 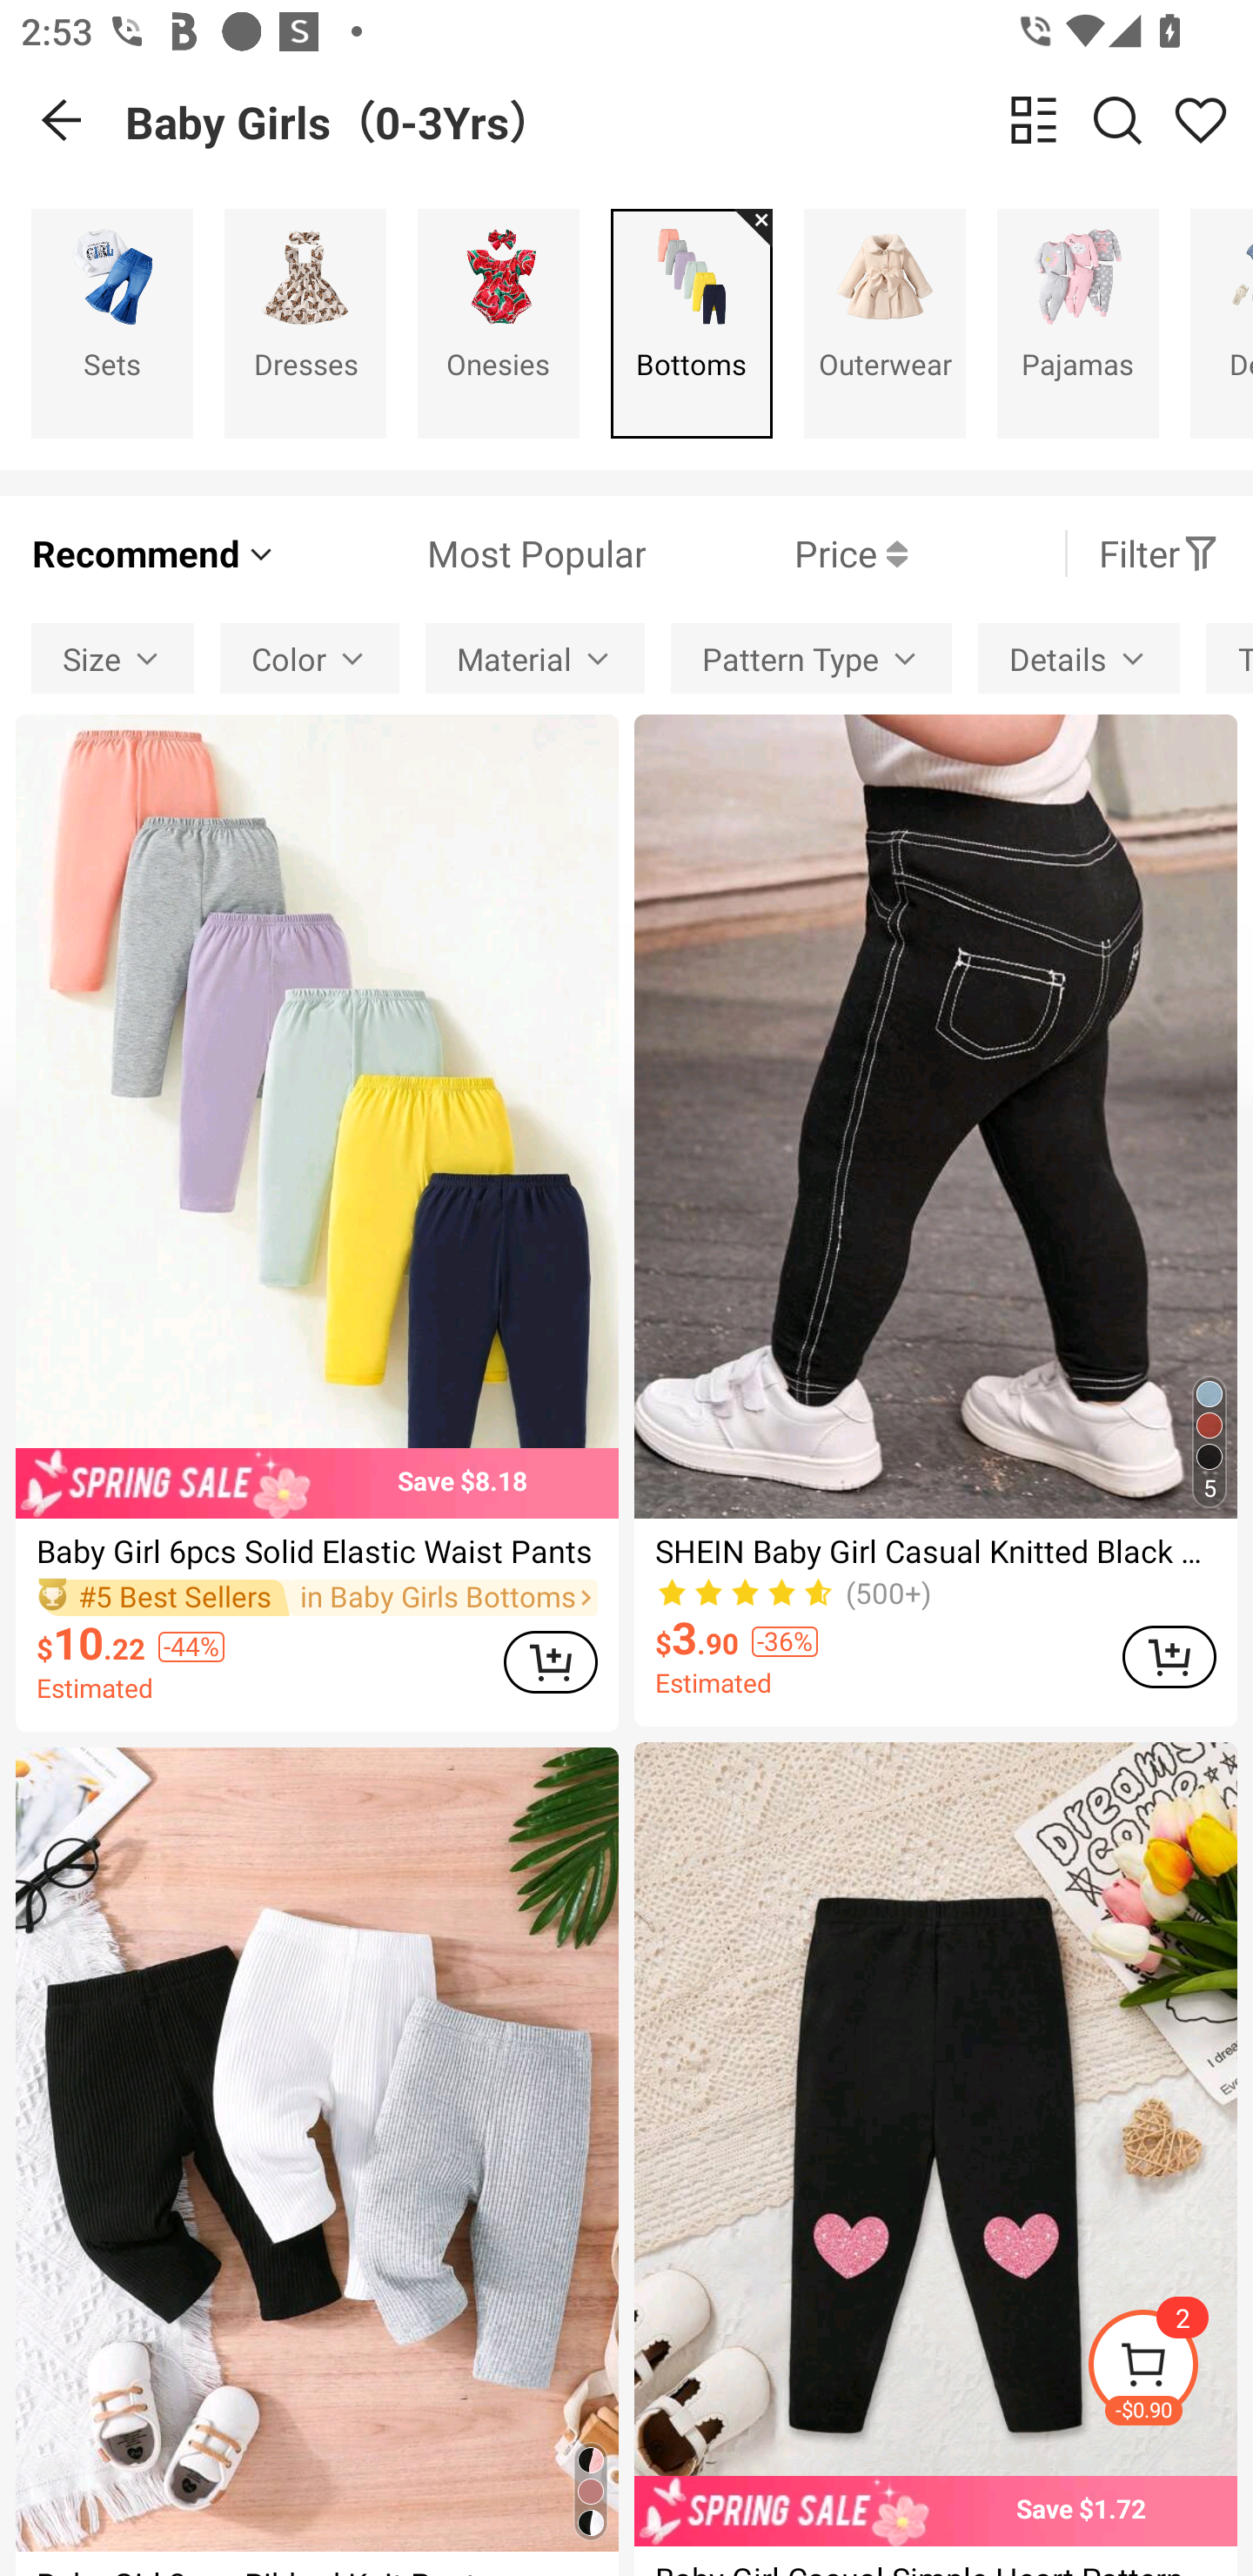 I want to click on Dresses, so click(x=305, y=323).